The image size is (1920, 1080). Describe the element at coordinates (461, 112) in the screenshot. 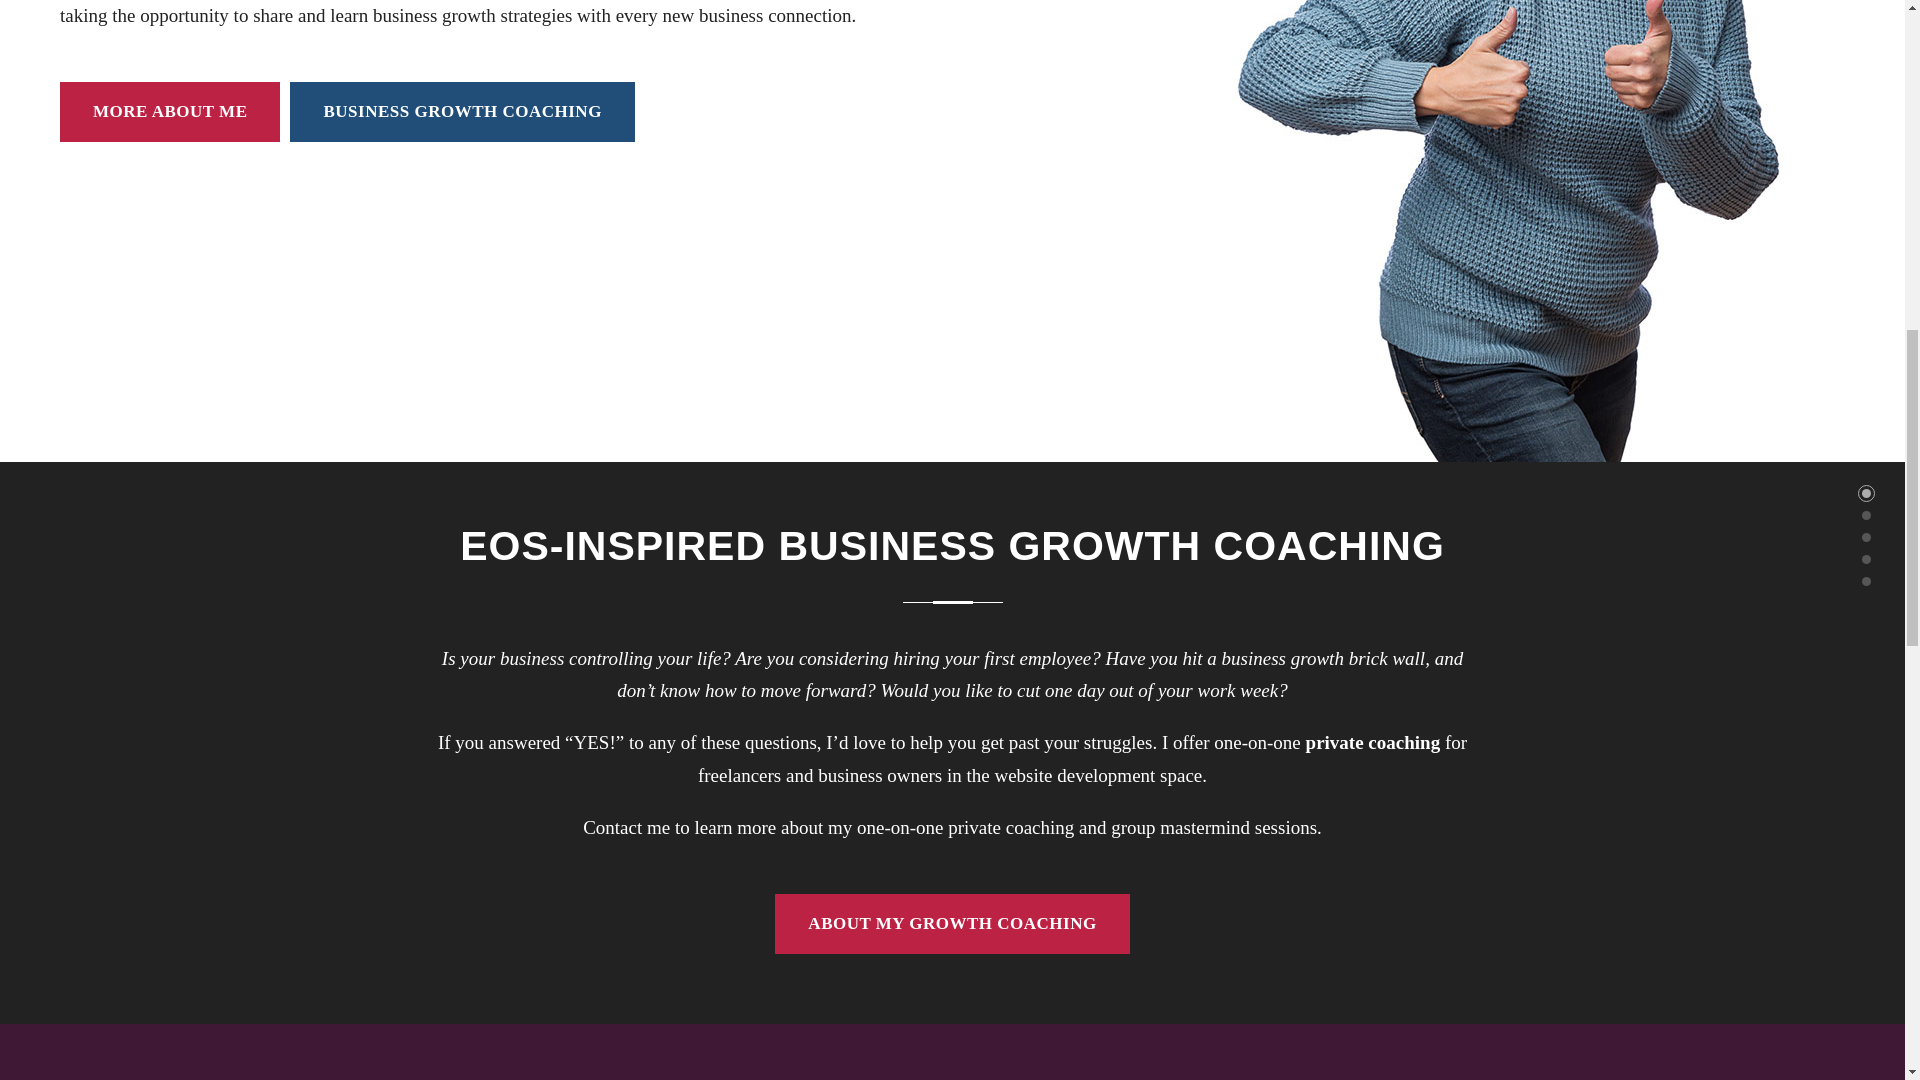

I see `BUSINESS GROWTH COACHING` at that location.